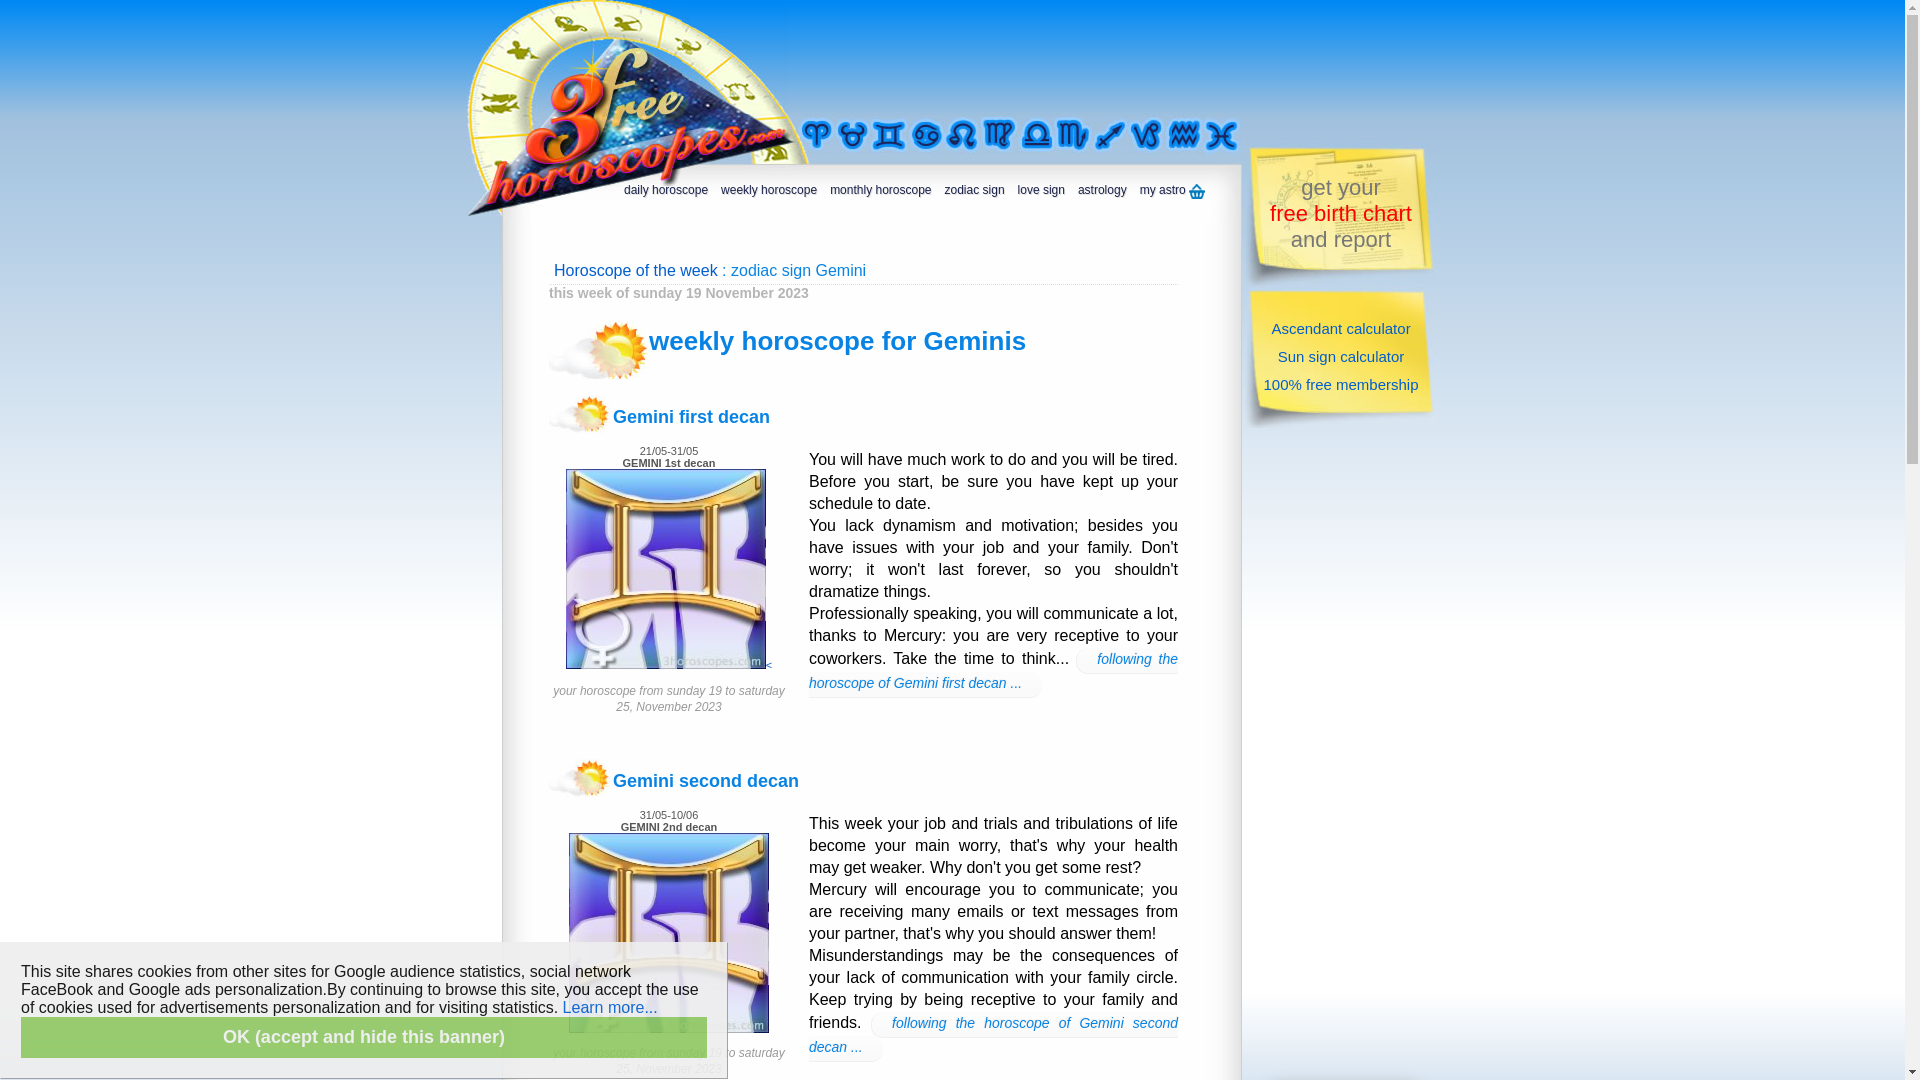 This screenshot has height=1080, width=1920. I want to click on astrology, so click(1100, 193).